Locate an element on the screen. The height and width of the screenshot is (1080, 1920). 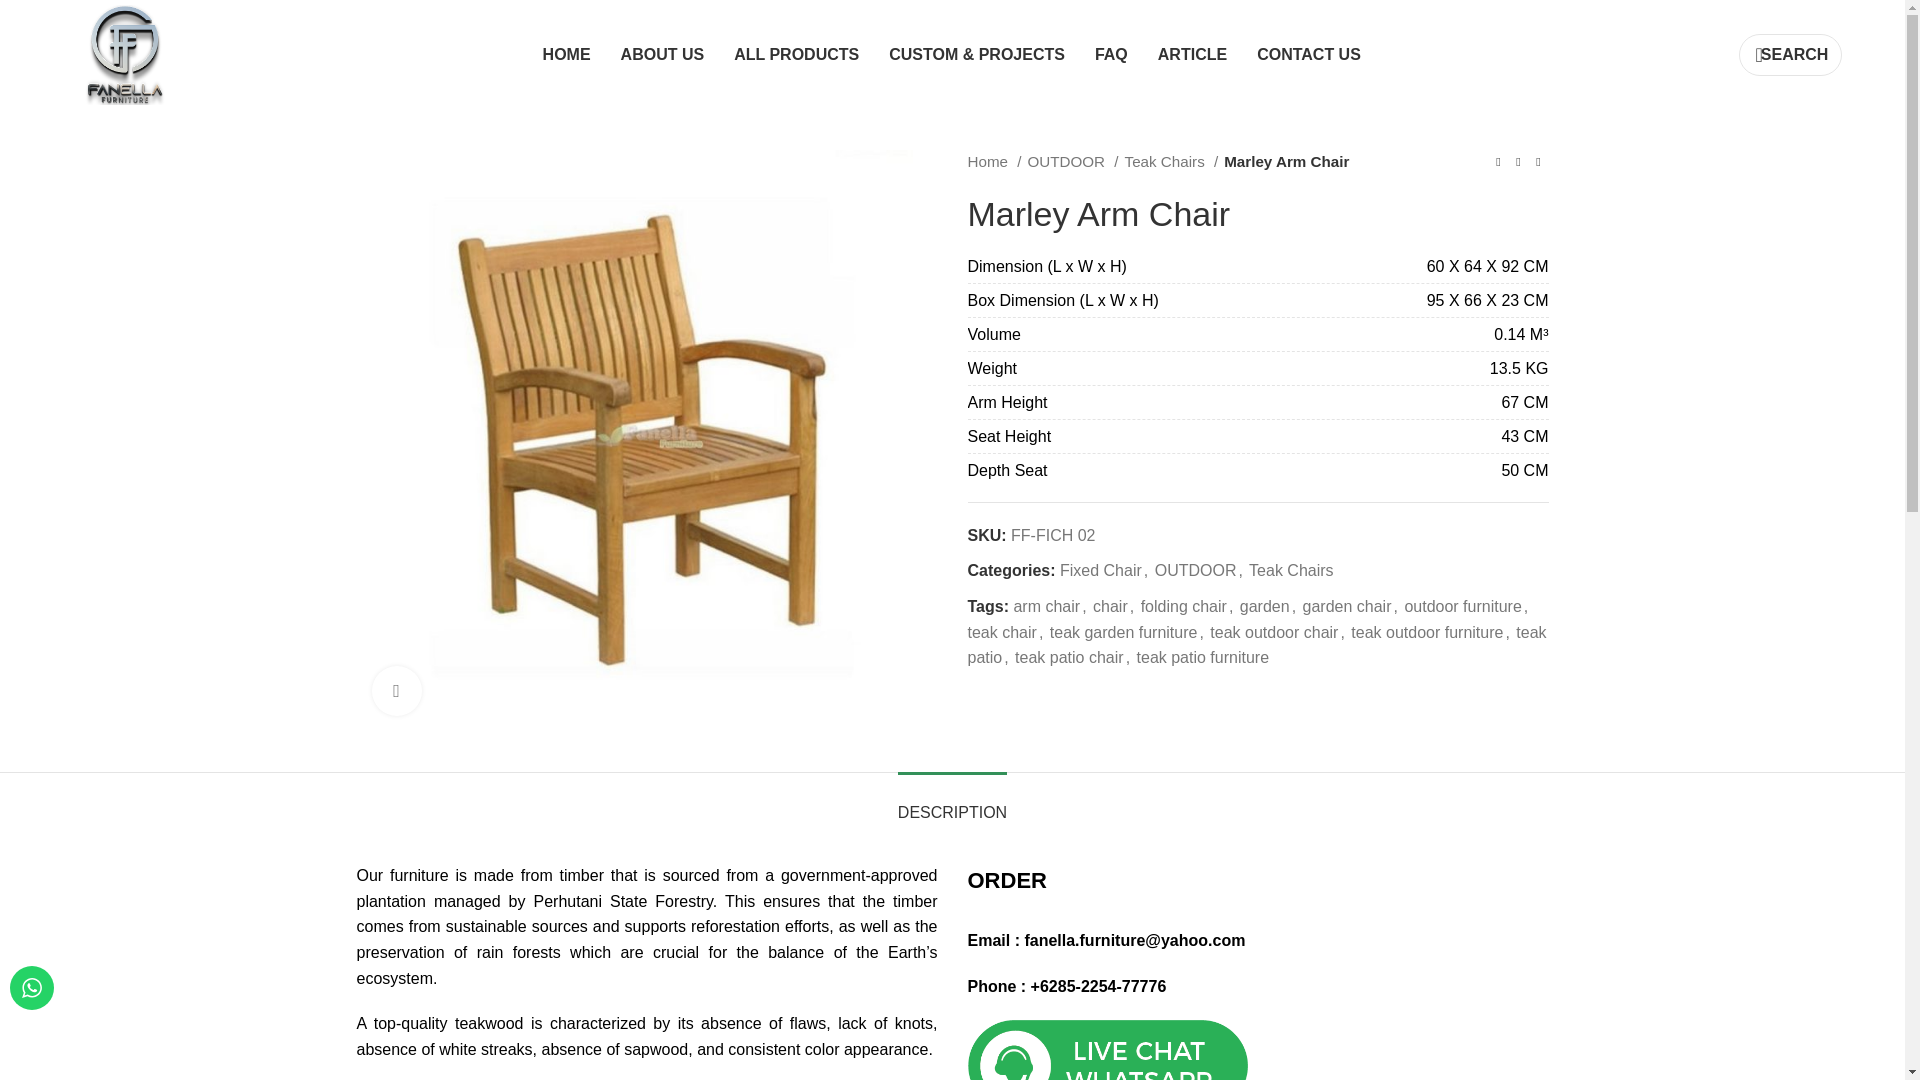
garden is located at coordinates (1265, 606).